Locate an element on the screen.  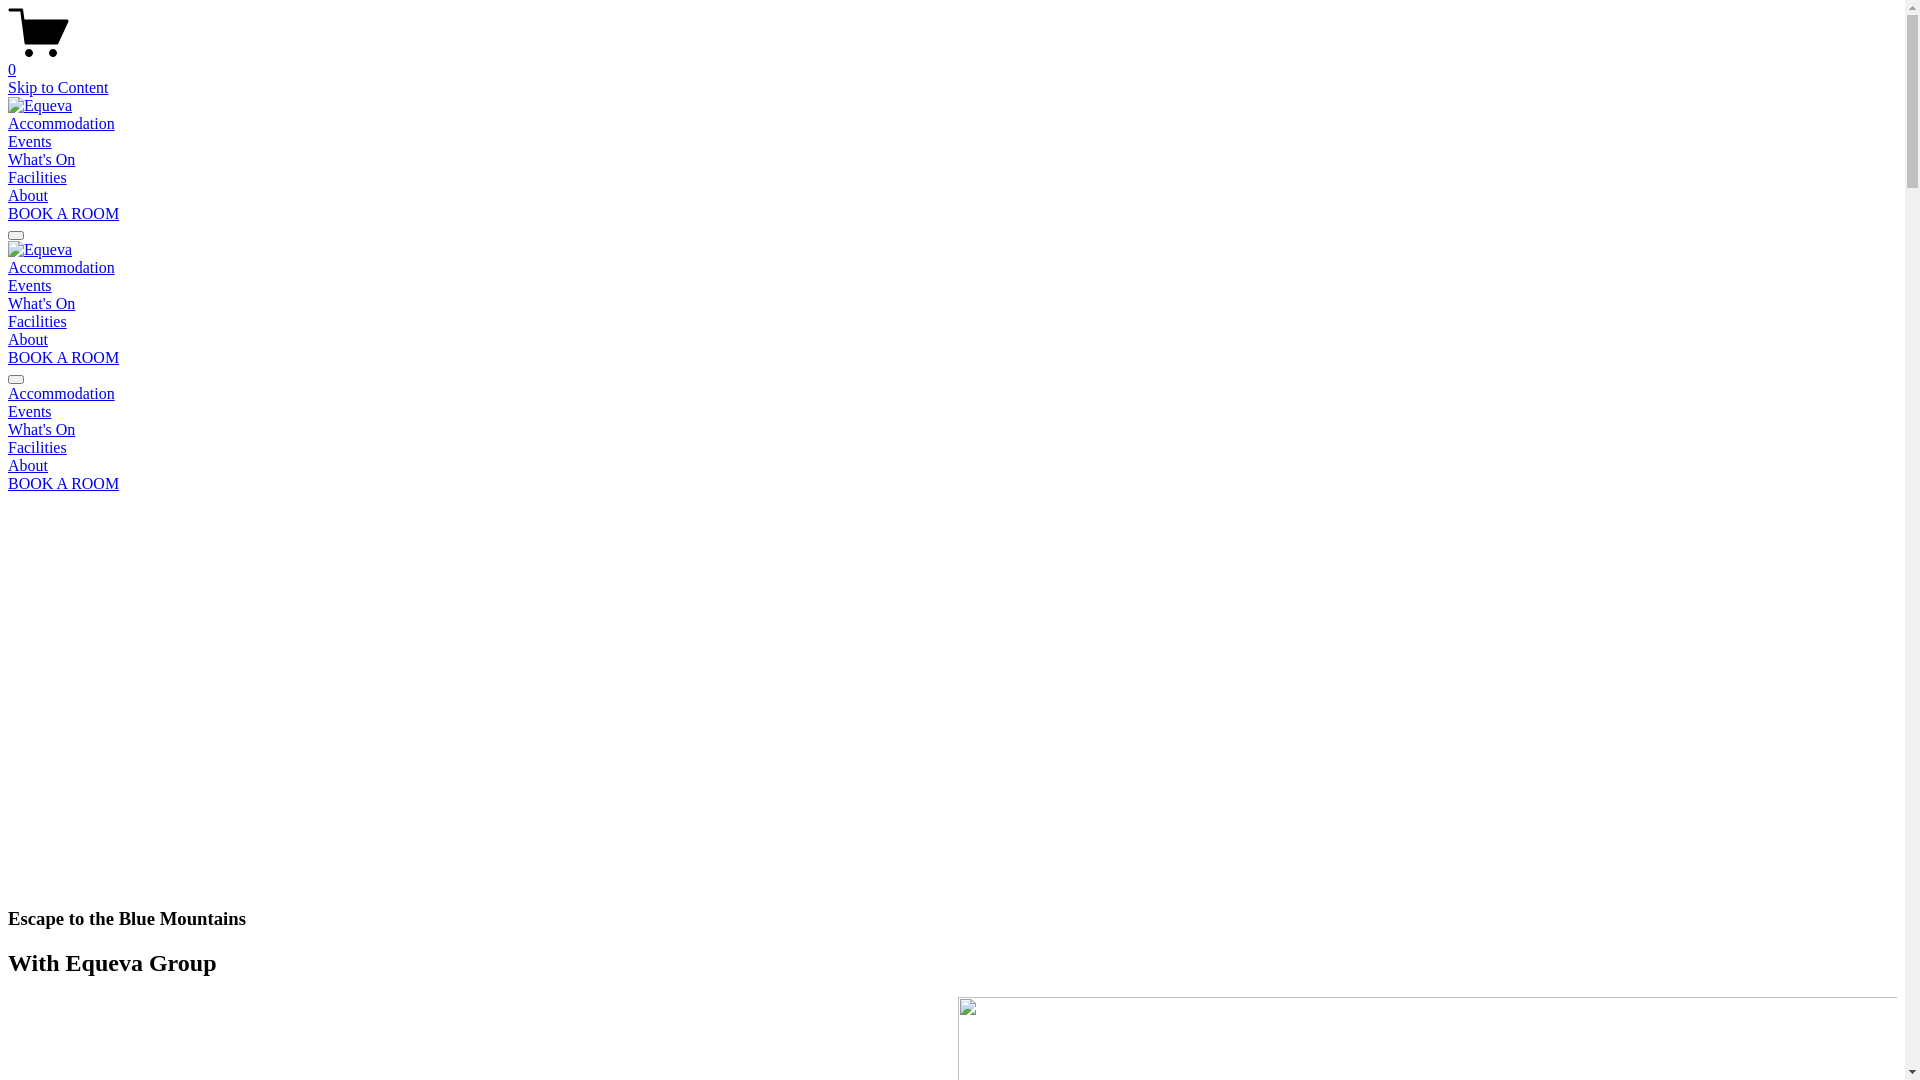
What's On is located at coordinates (42, 160).